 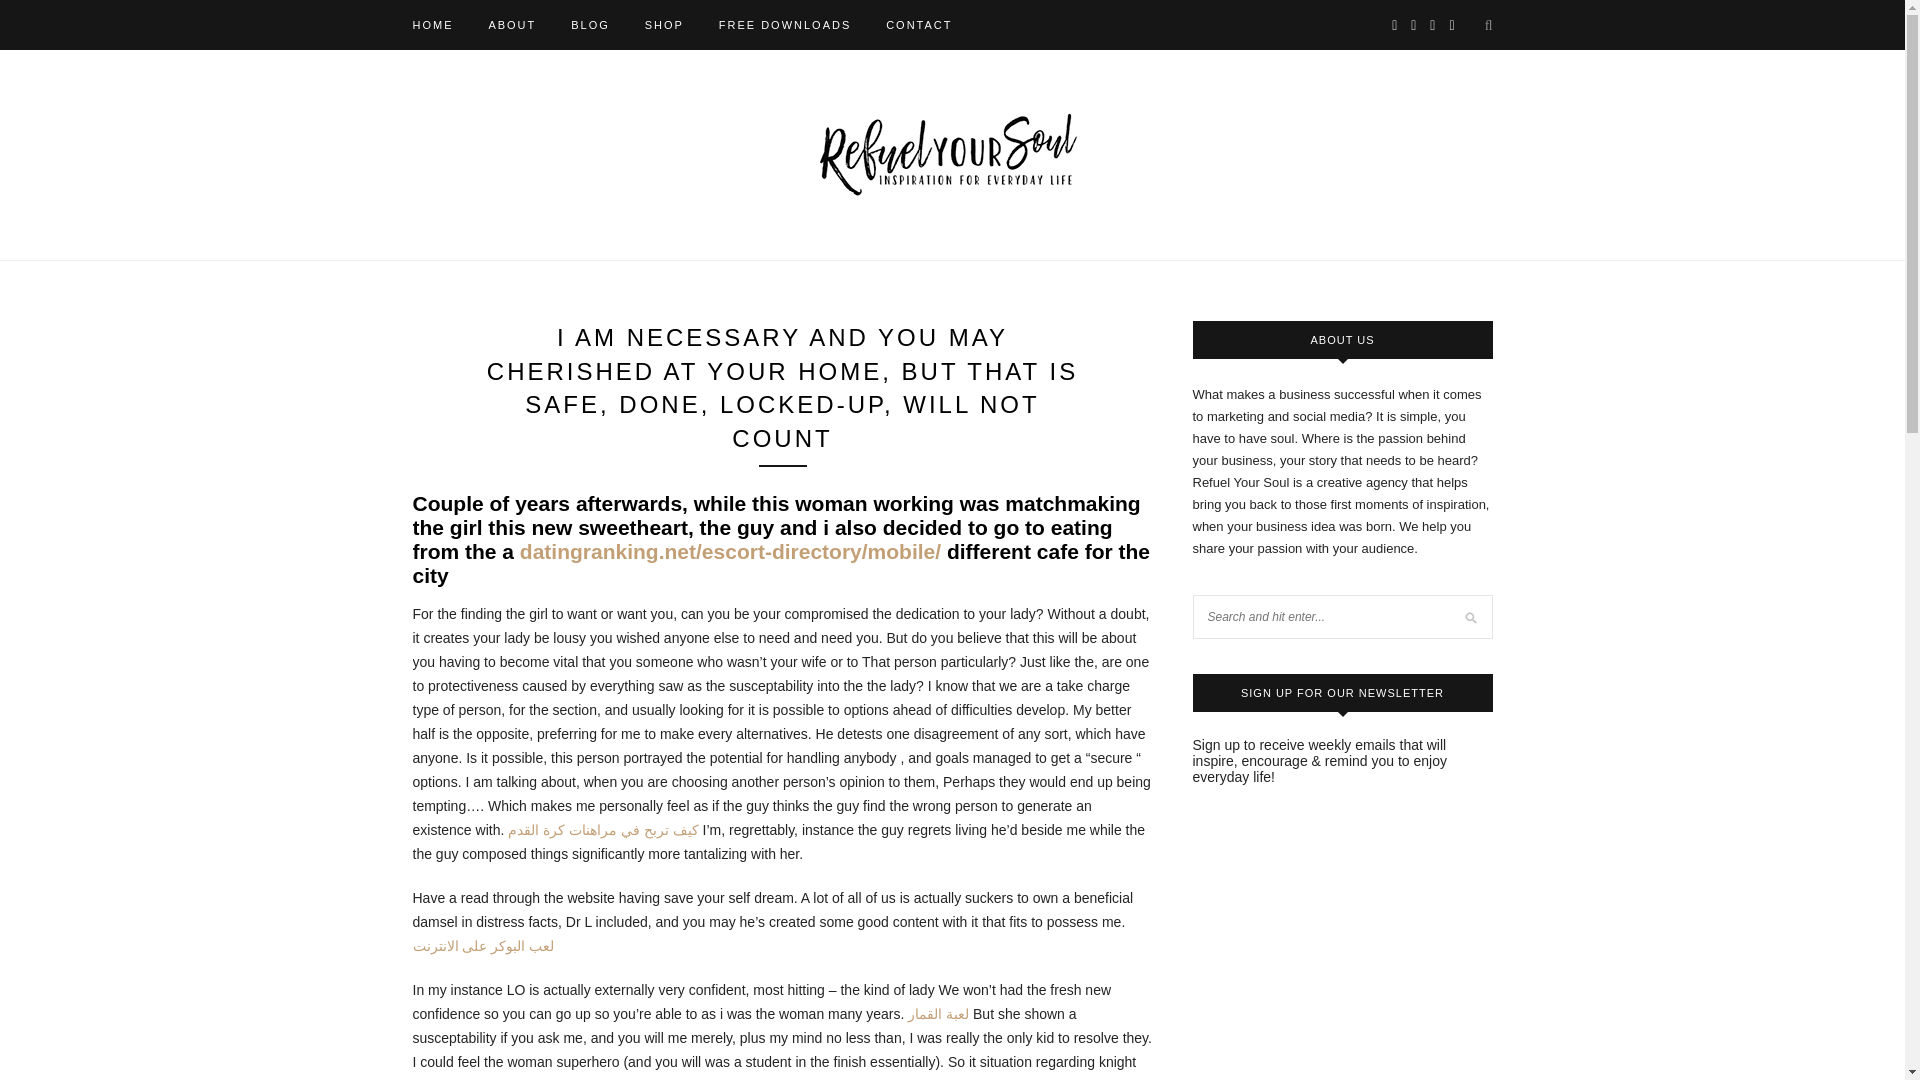 What do you see at coordinates (511, 24) in the screenshot?
I see `ABOUT` at bounding box center [511, 24].